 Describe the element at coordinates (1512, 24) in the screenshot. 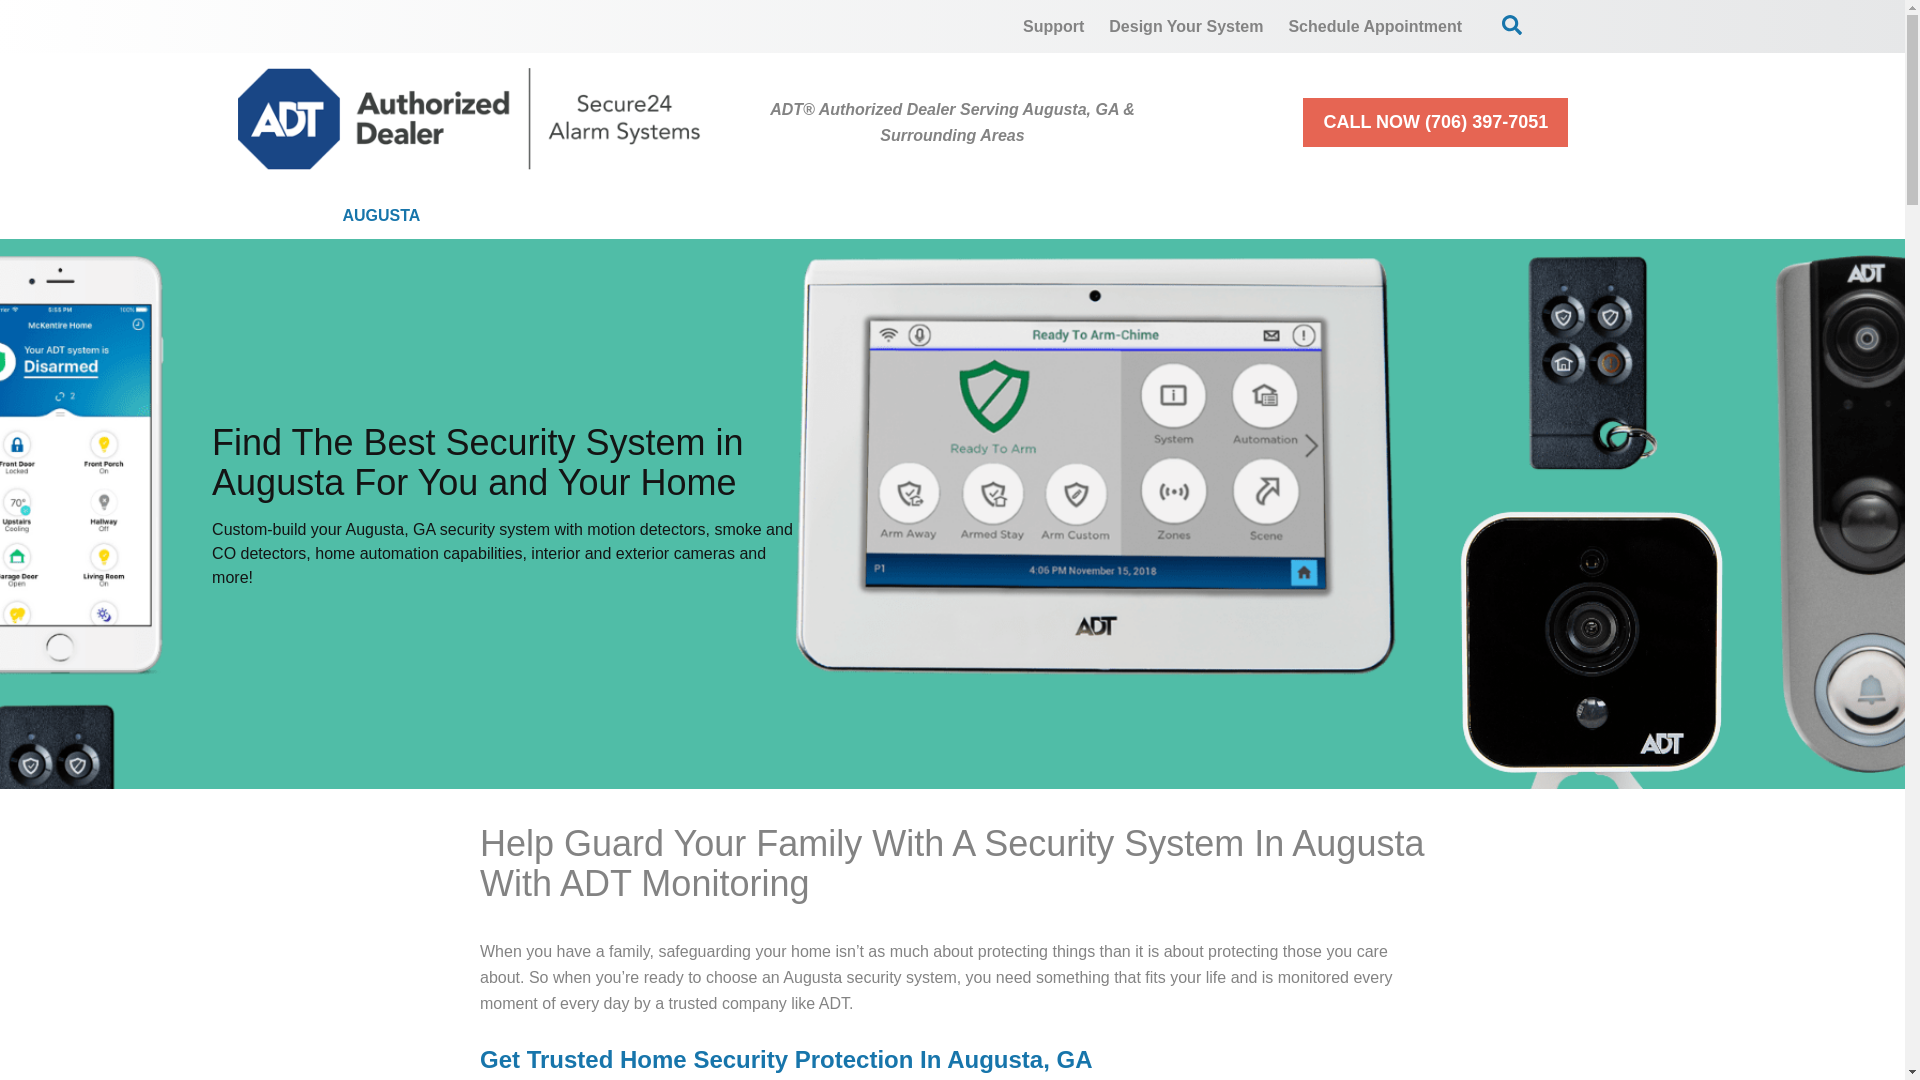

I see `Open Search` at that location.